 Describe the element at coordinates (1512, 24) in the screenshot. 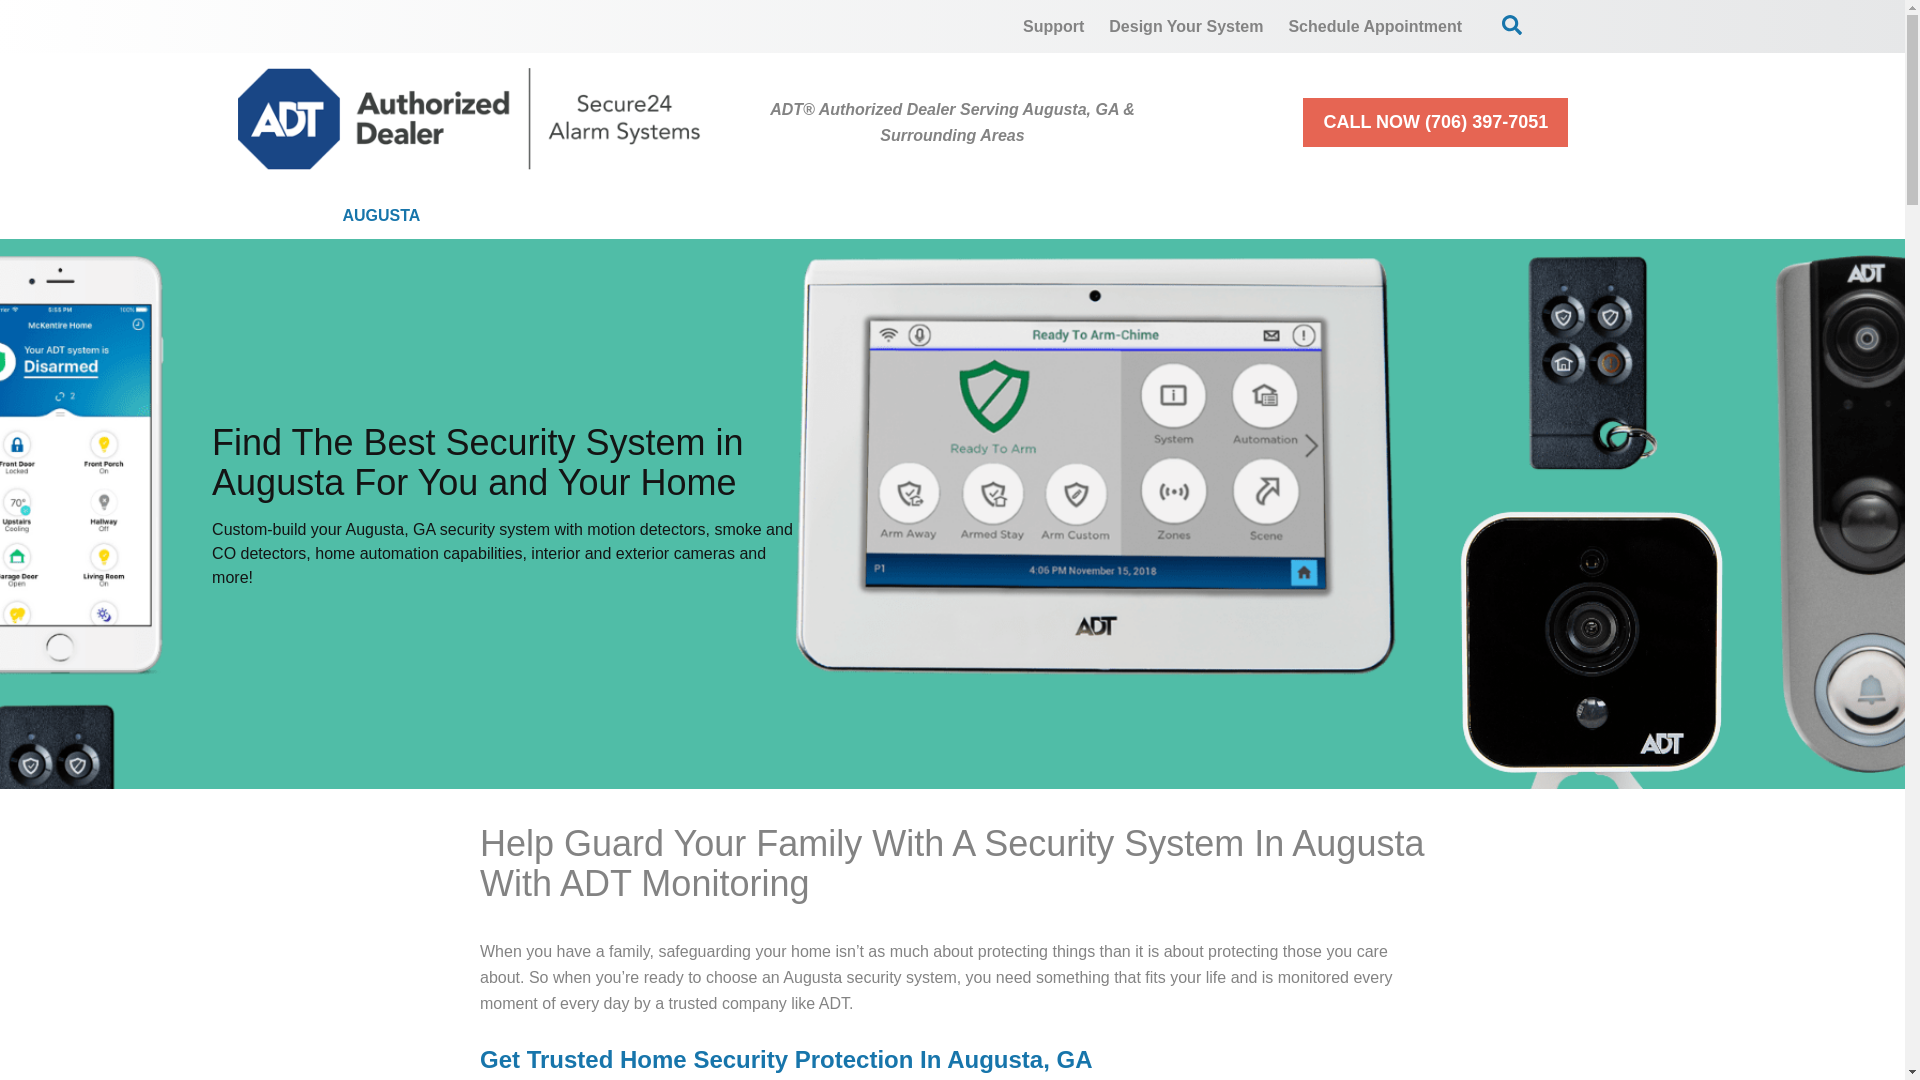

I see `Open Search` at that location.